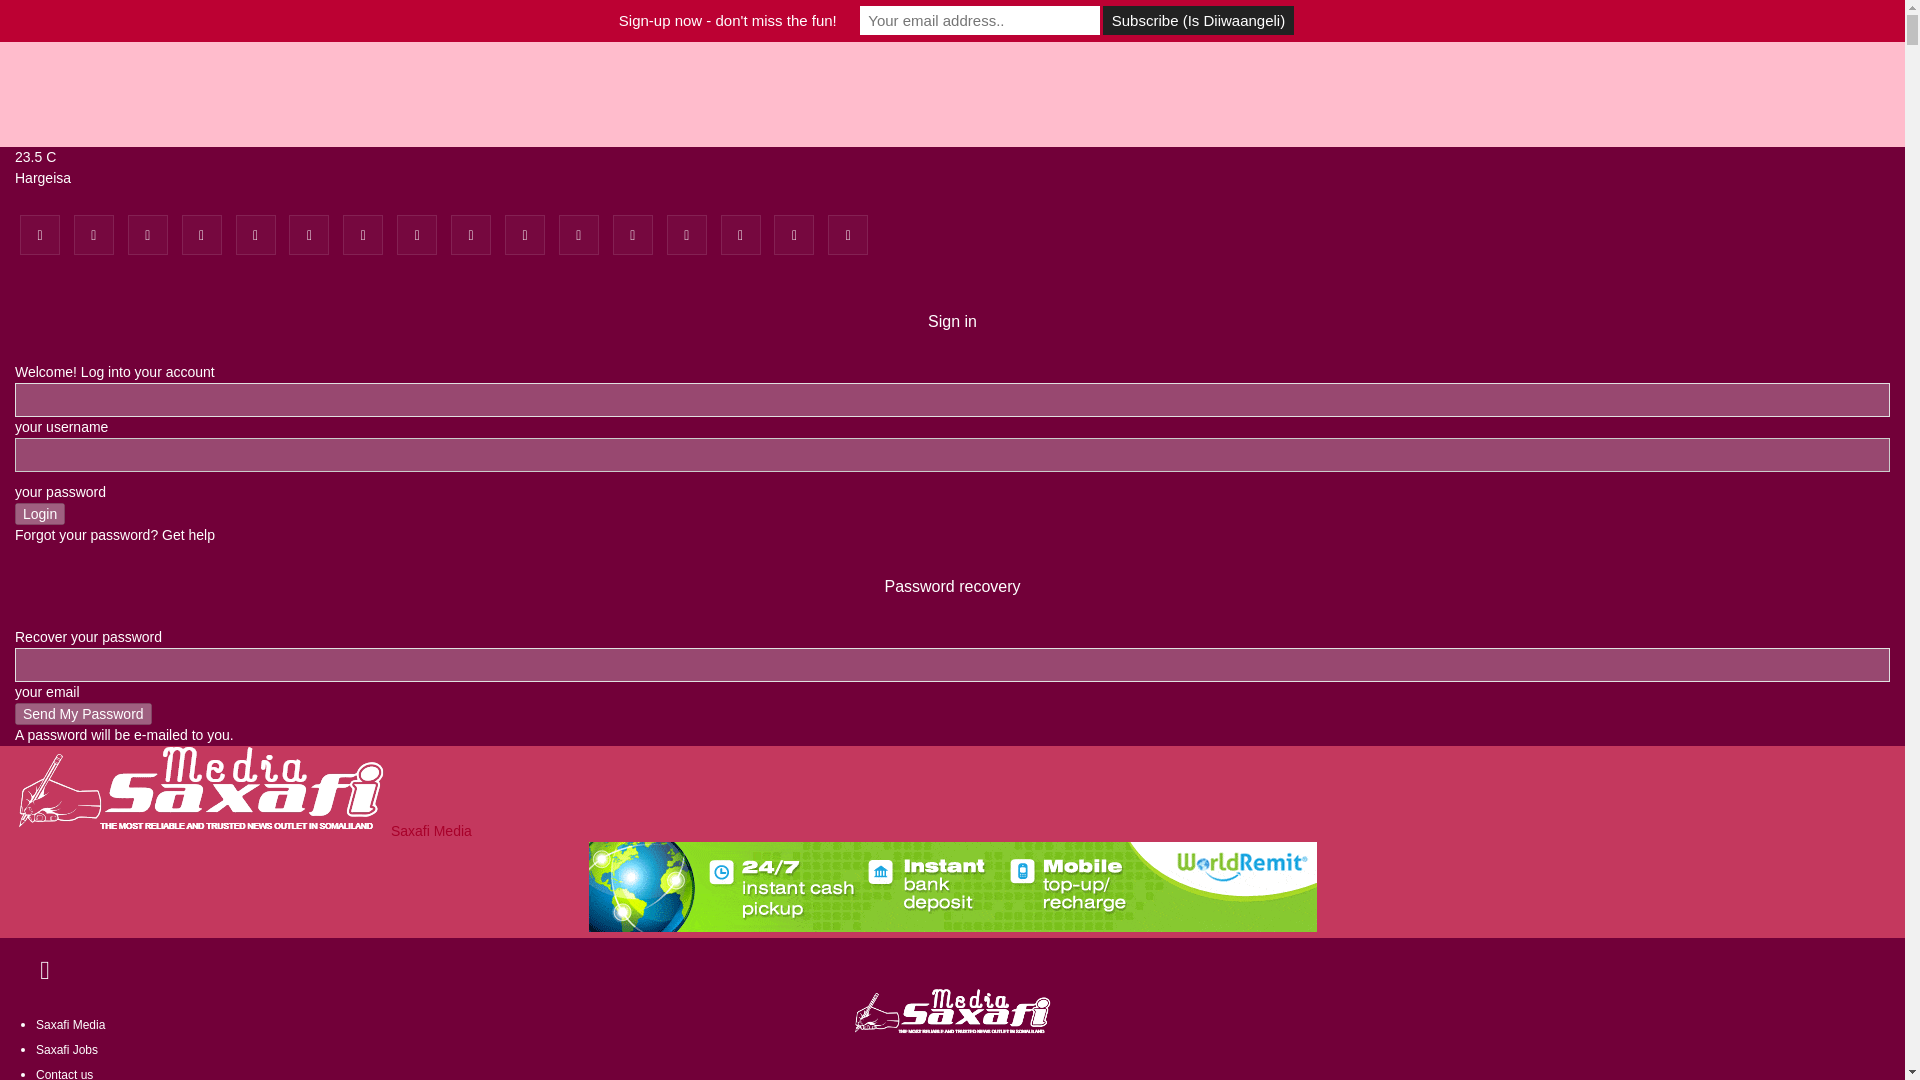  What do you see at coordinates (40, 514) in the screenshot?
I see `Login` at bounding box center [40, 514].